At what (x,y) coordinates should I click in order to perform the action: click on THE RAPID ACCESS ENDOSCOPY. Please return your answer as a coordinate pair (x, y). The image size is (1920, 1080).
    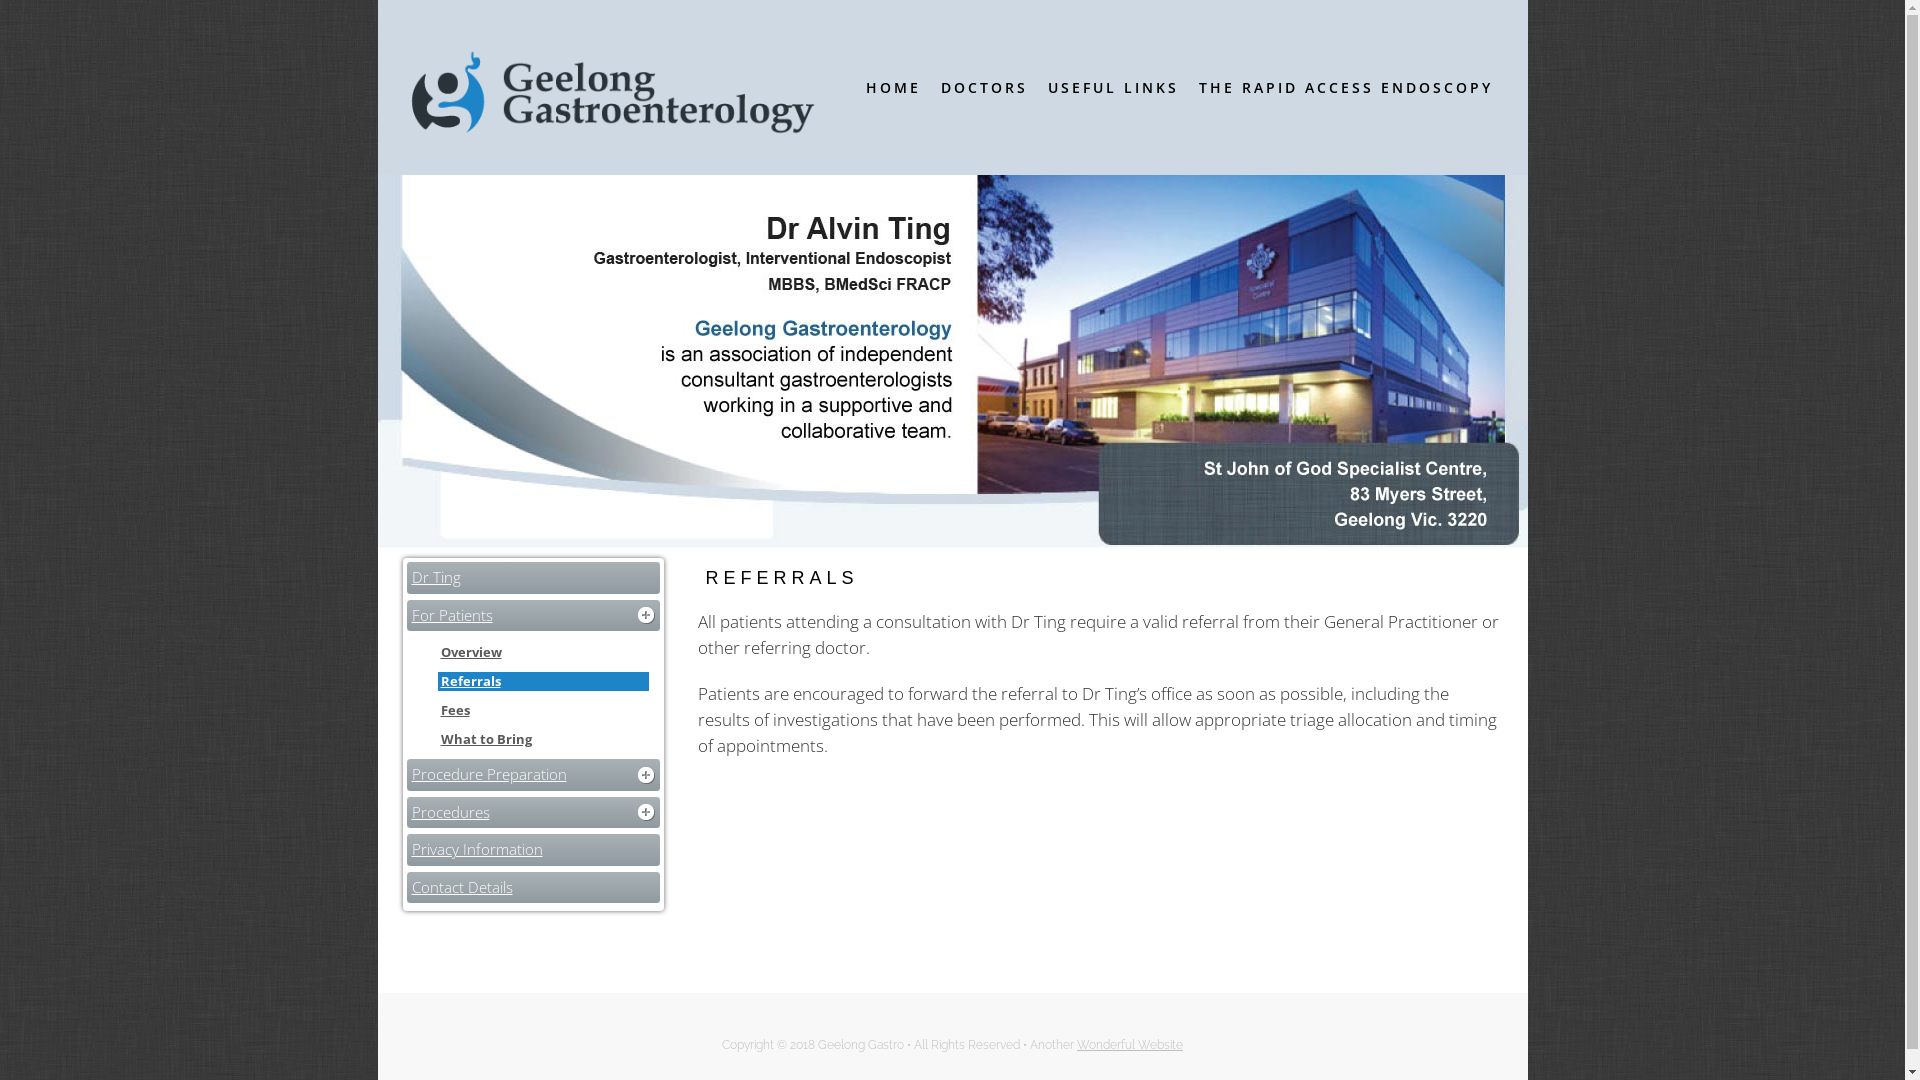
    Looking at the image, I should click on (1345, 88).